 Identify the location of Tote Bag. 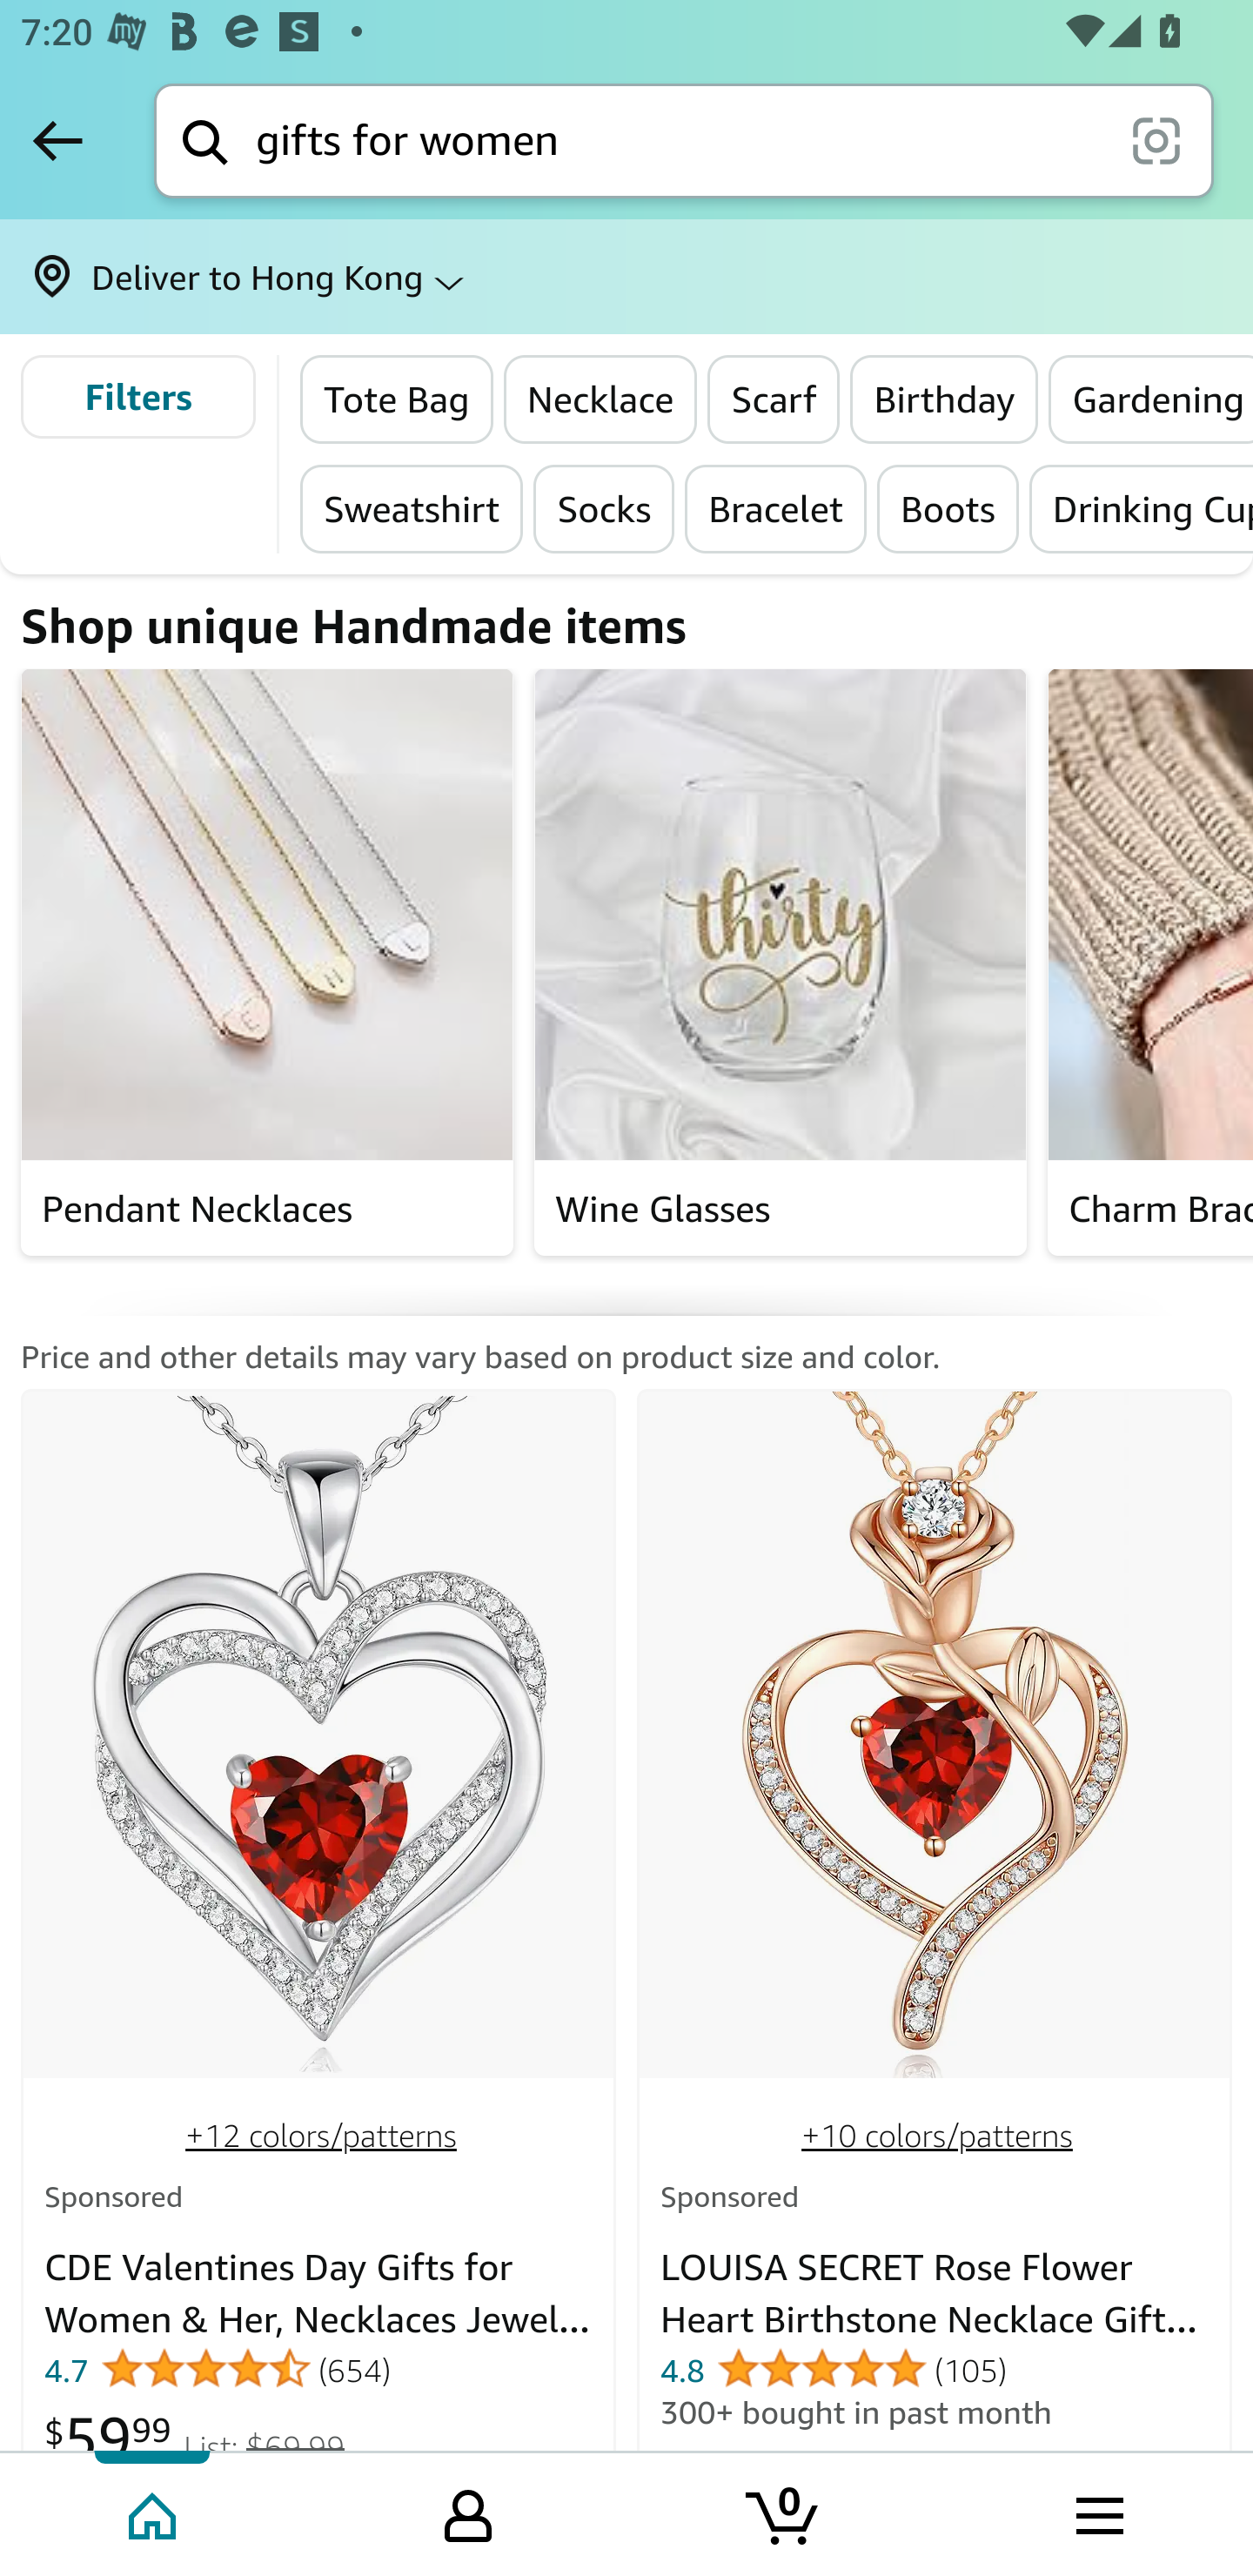
(397, 399).